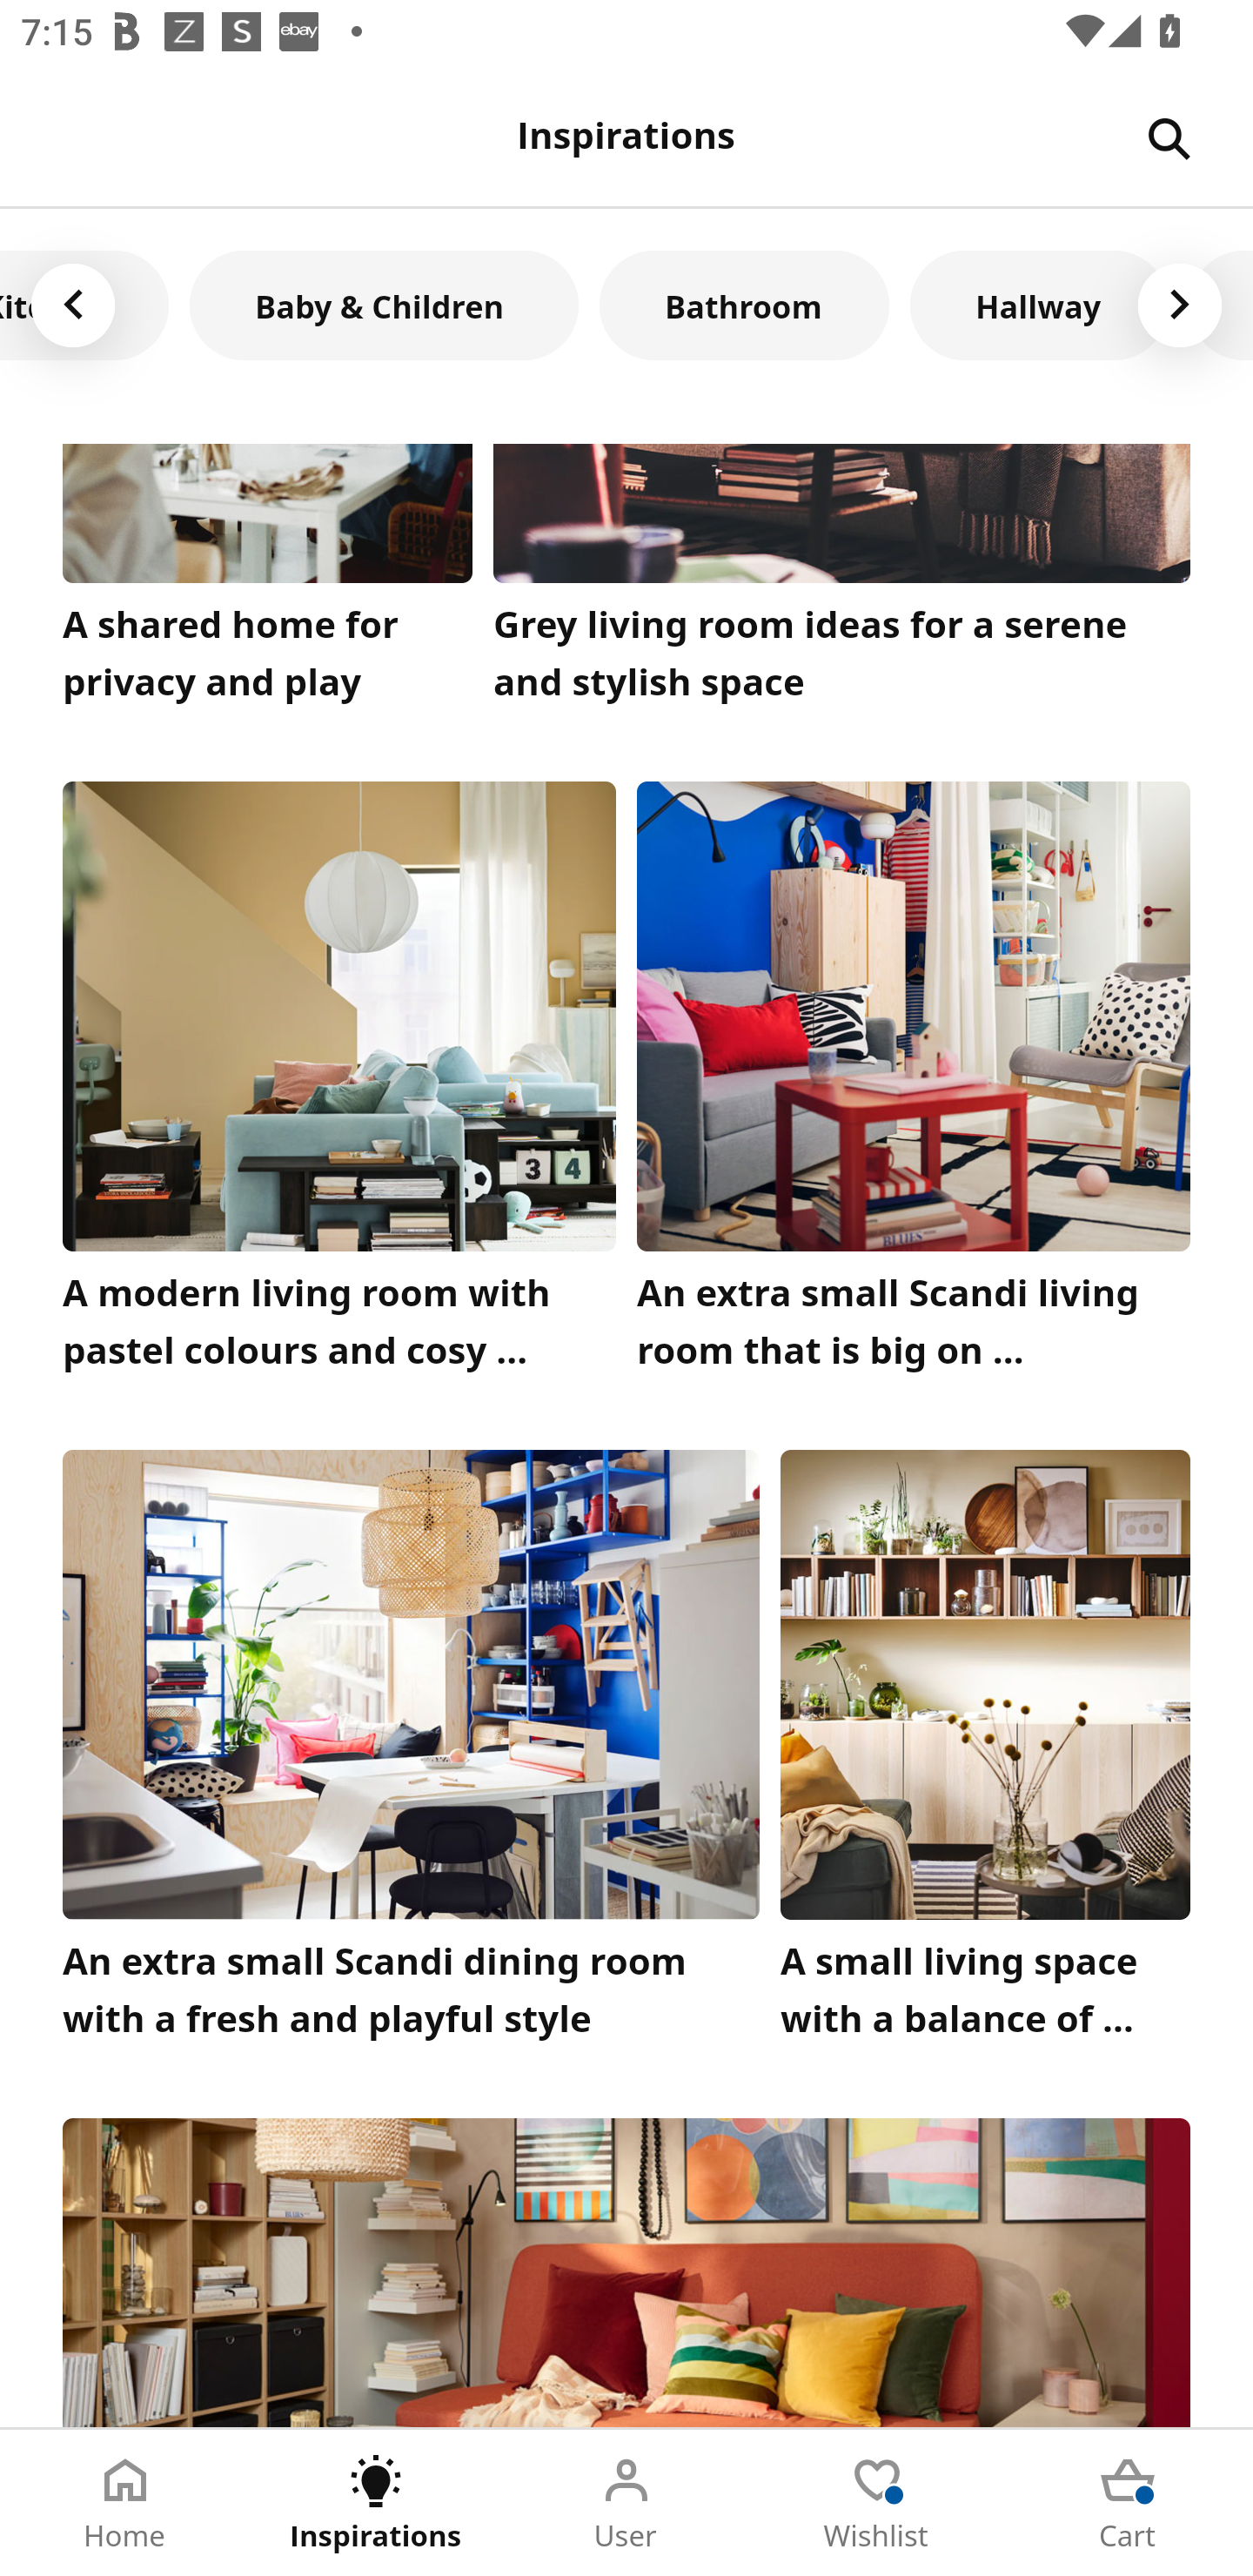 This screenshot has height=2576, width=1253. What do you see at coordinates (744, 305) in the screenshot?
I see `Bathroom` at bounding box center [744, 305].